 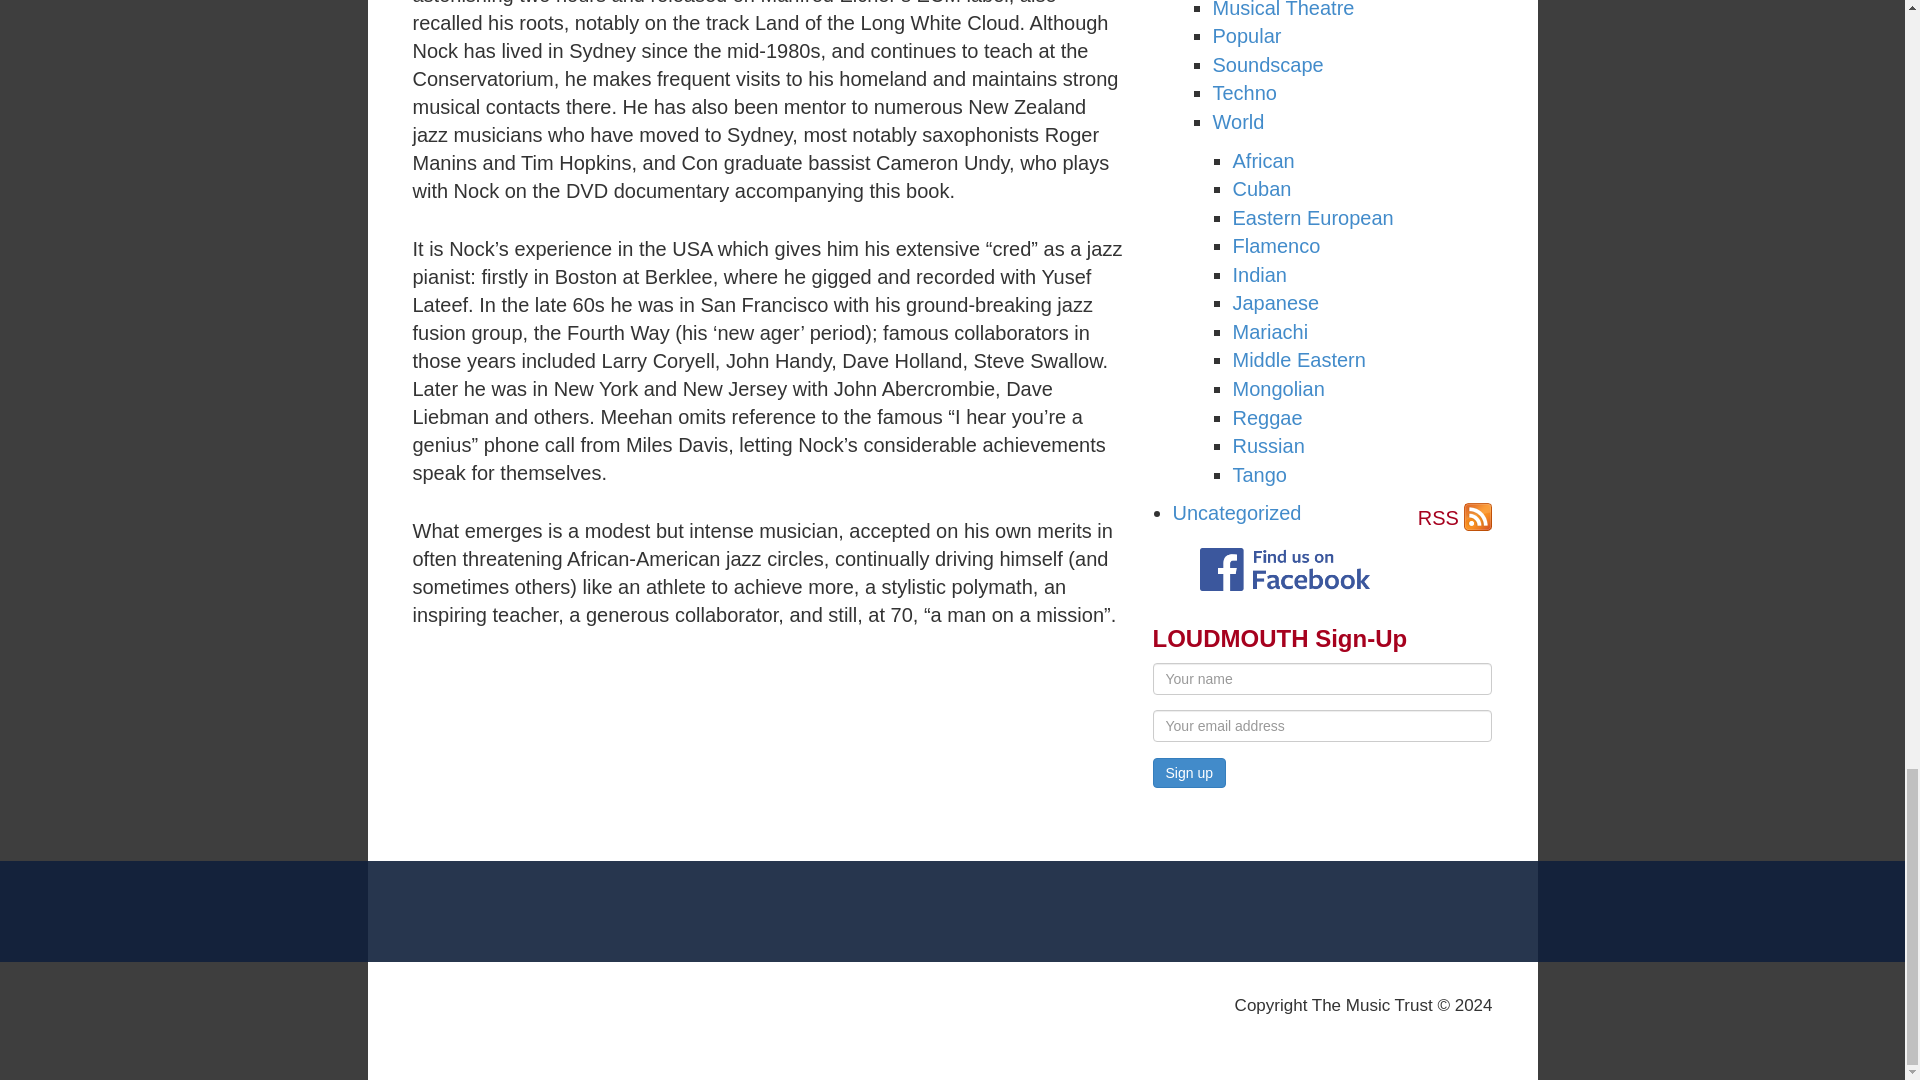 I want to click on Sign up, so click(x=1188, y=773).